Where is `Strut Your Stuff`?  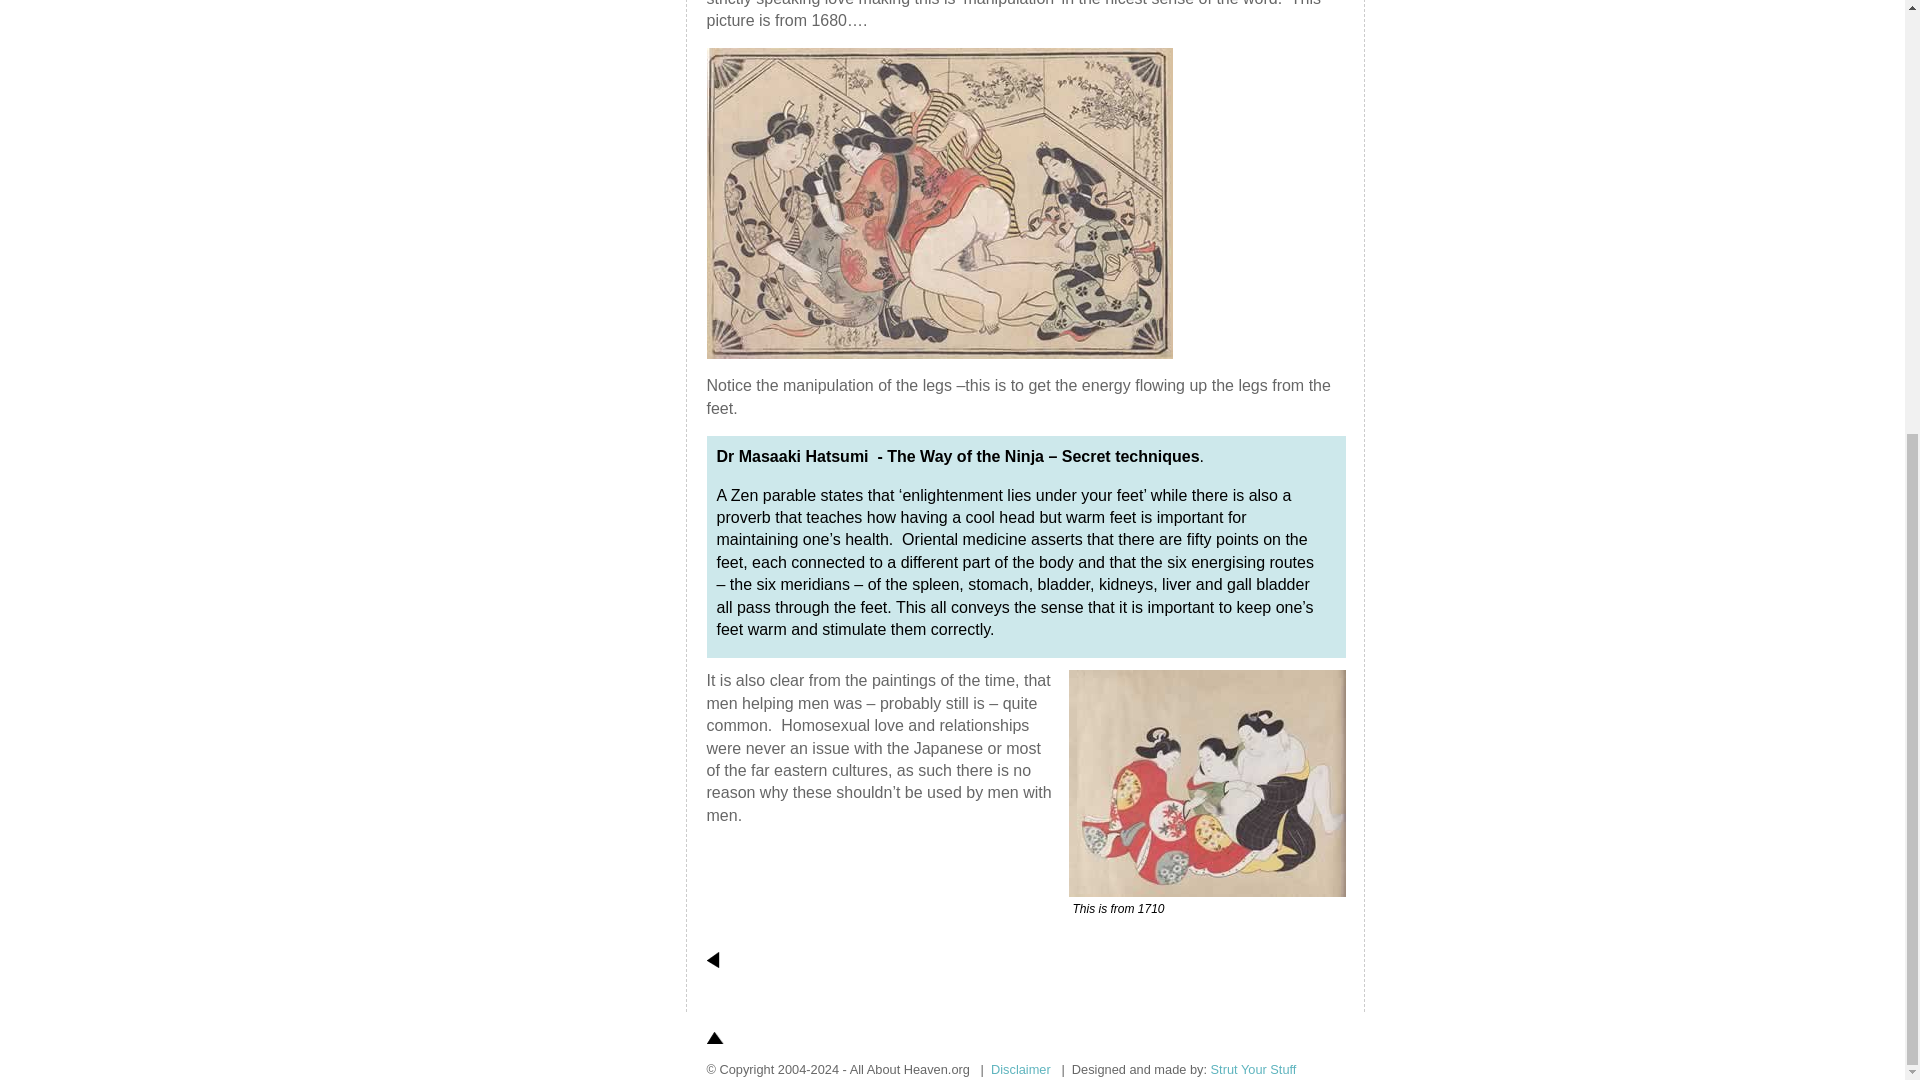
Strut Your Stuff is located at coordinates (1254, 1068).